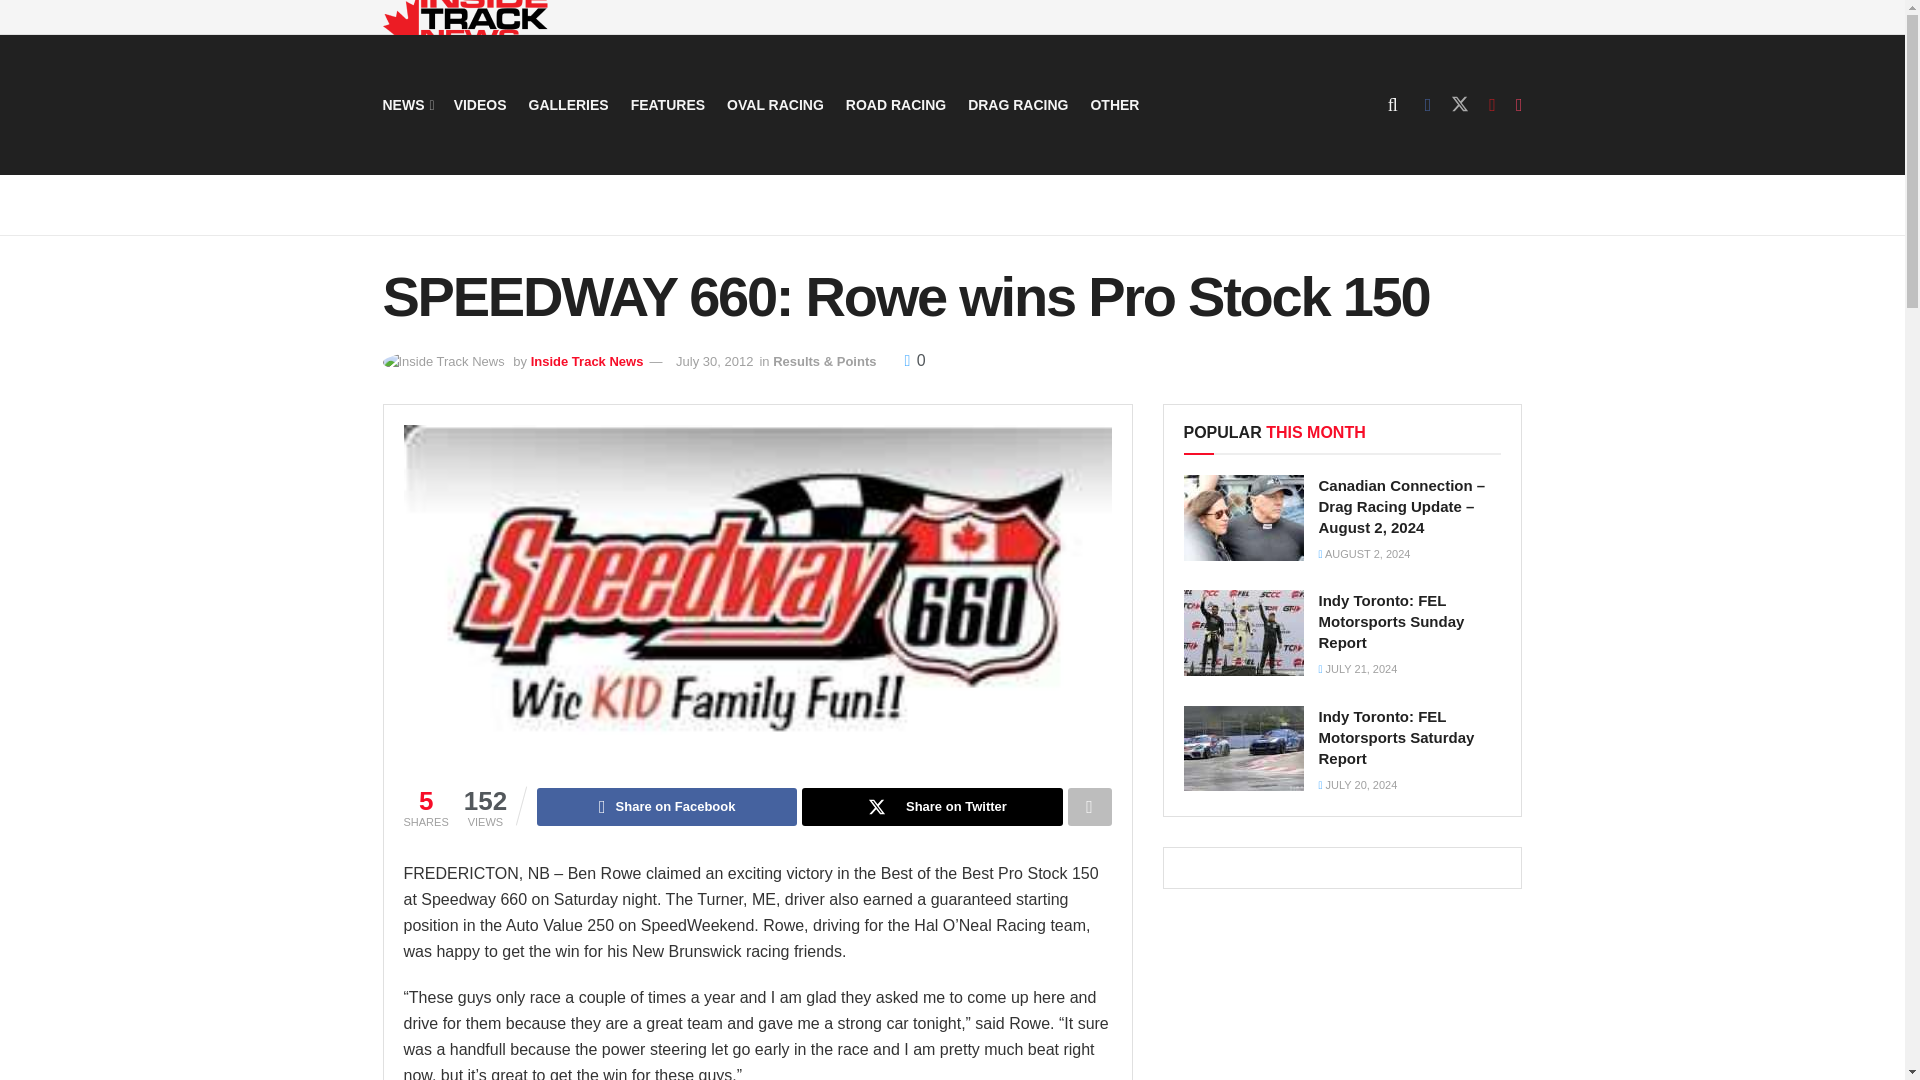 This screenshot has width=1920, height=1080. What do you see at coordinates (406, 104) in the screenshot?
I see `NEWS` at bounding box center [406, 104].